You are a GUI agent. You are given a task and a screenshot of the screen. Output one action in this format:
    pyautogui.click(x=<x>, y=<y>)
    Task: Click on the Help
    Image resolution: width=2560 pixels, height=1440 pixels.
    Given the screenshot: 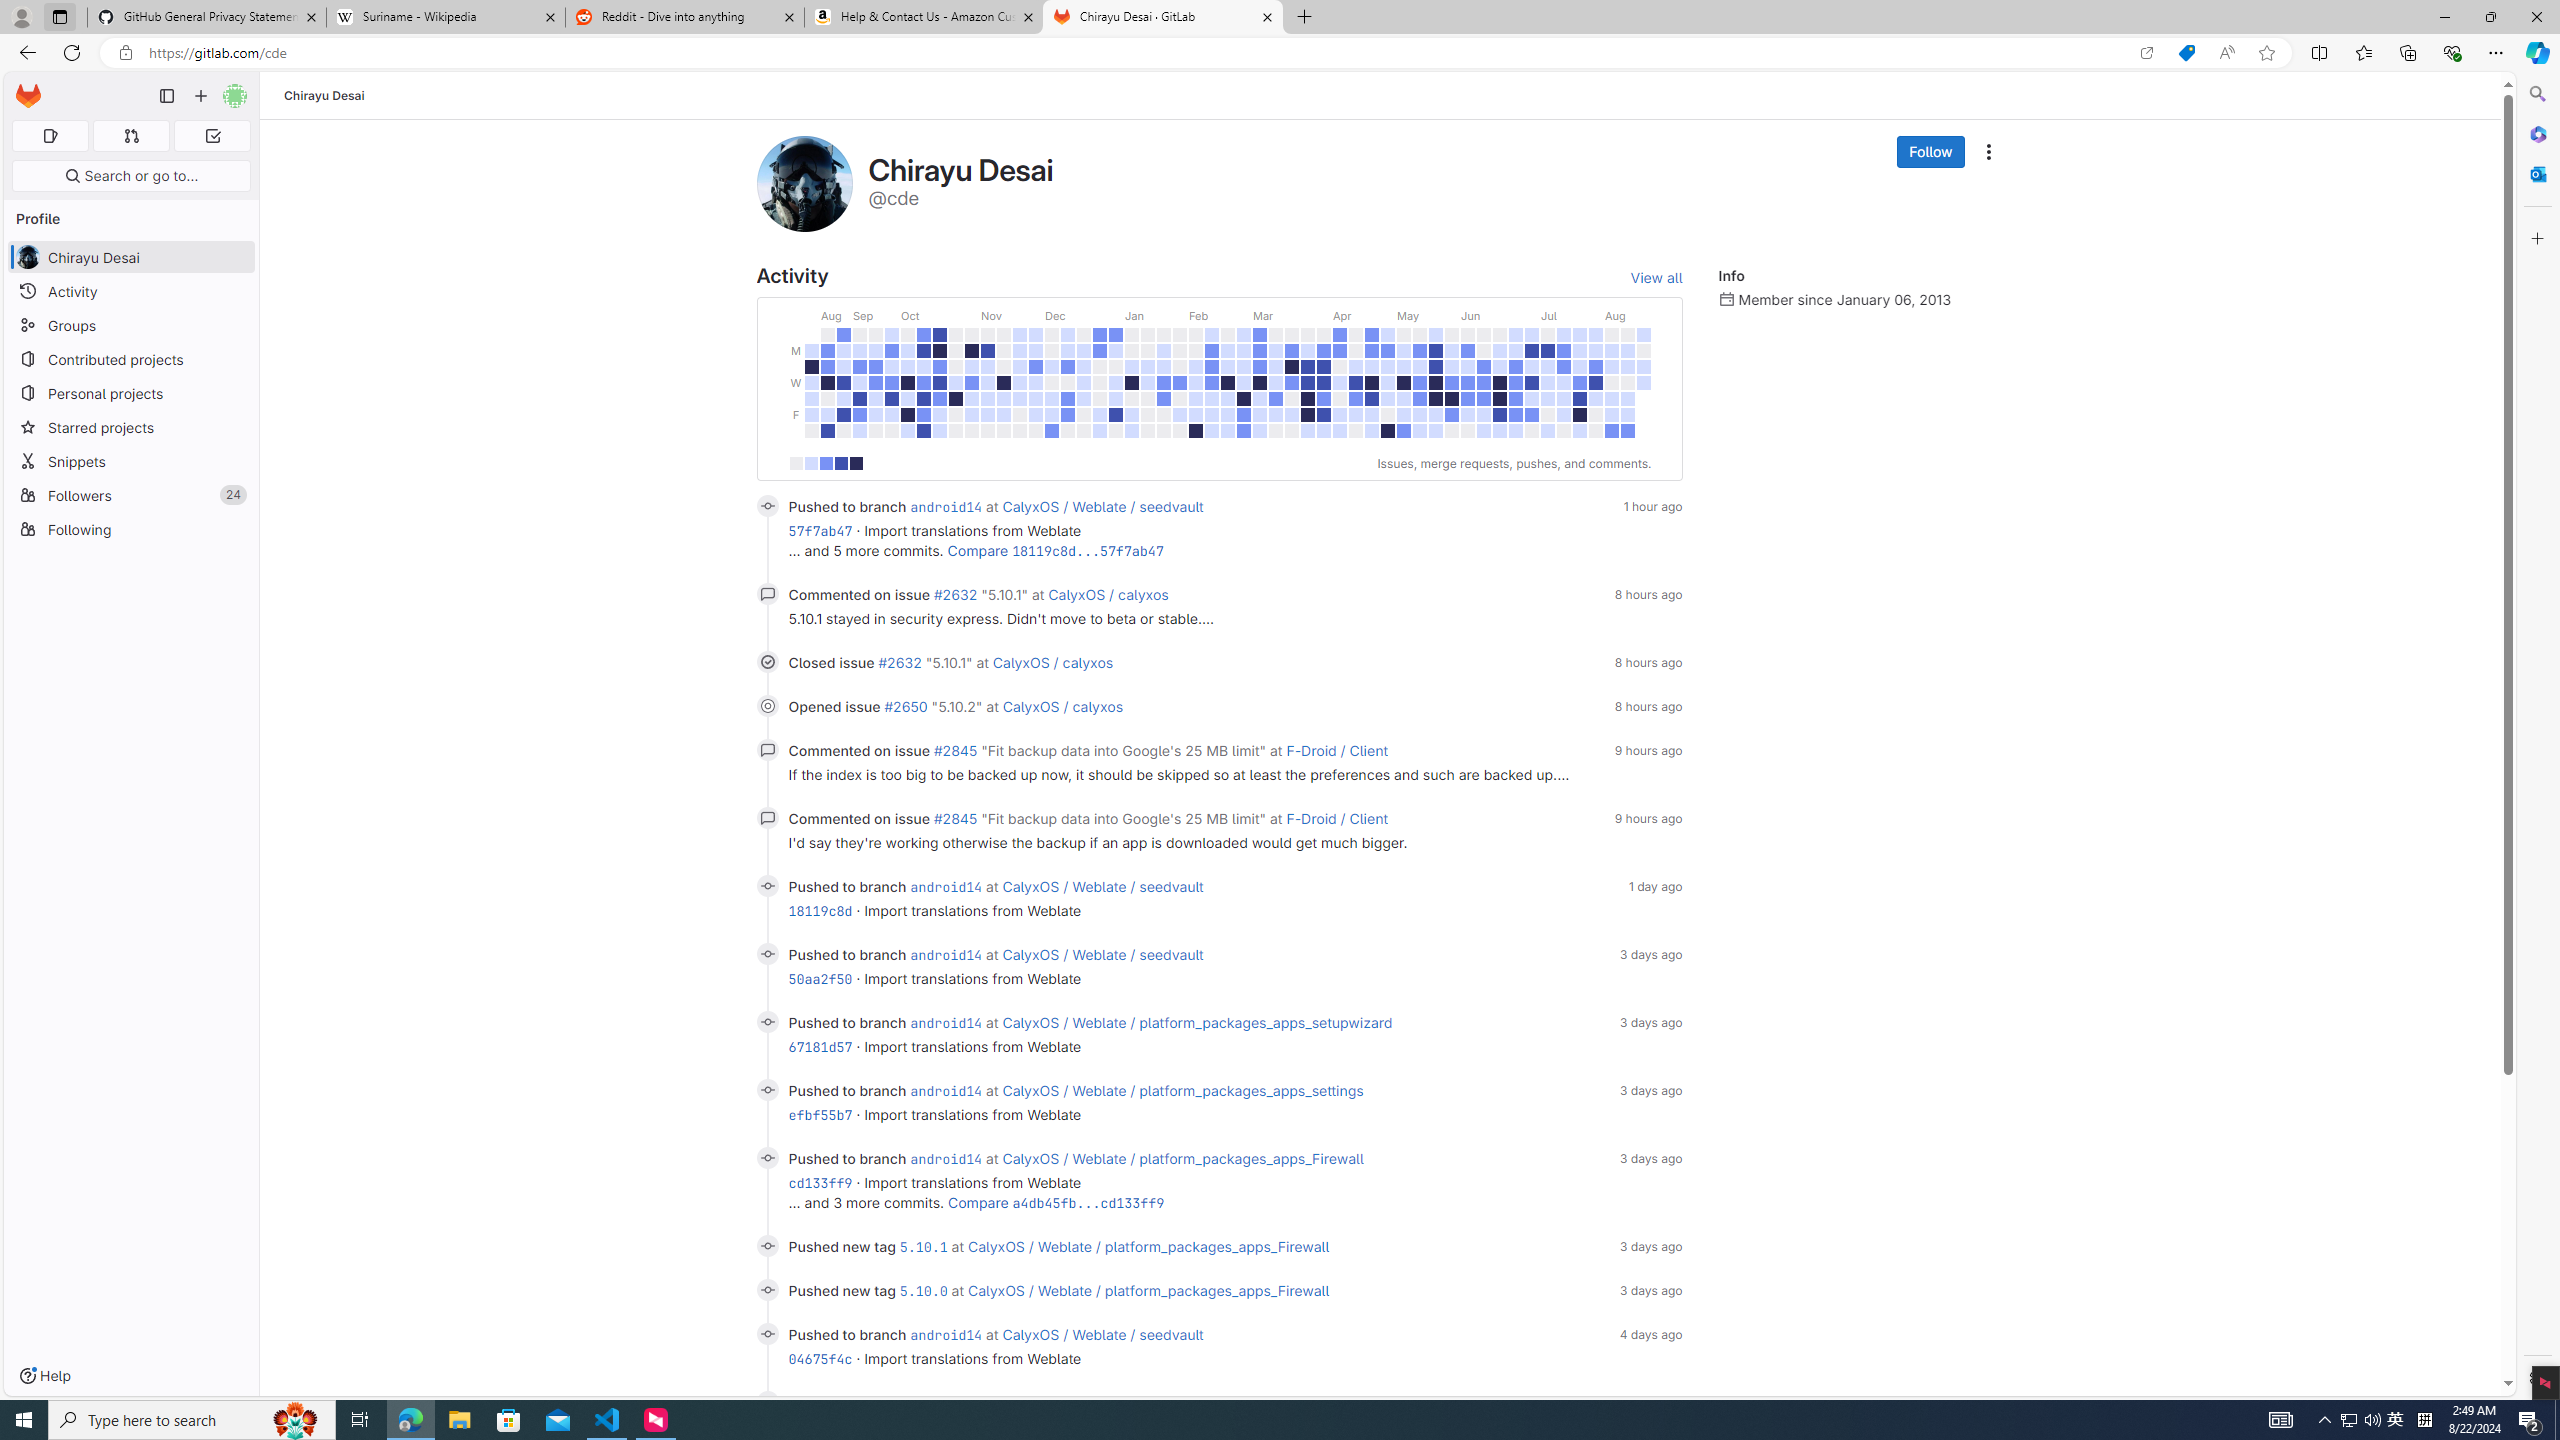 What is the action you would take?
    pyautogui.click(x=44, y=1376)
    